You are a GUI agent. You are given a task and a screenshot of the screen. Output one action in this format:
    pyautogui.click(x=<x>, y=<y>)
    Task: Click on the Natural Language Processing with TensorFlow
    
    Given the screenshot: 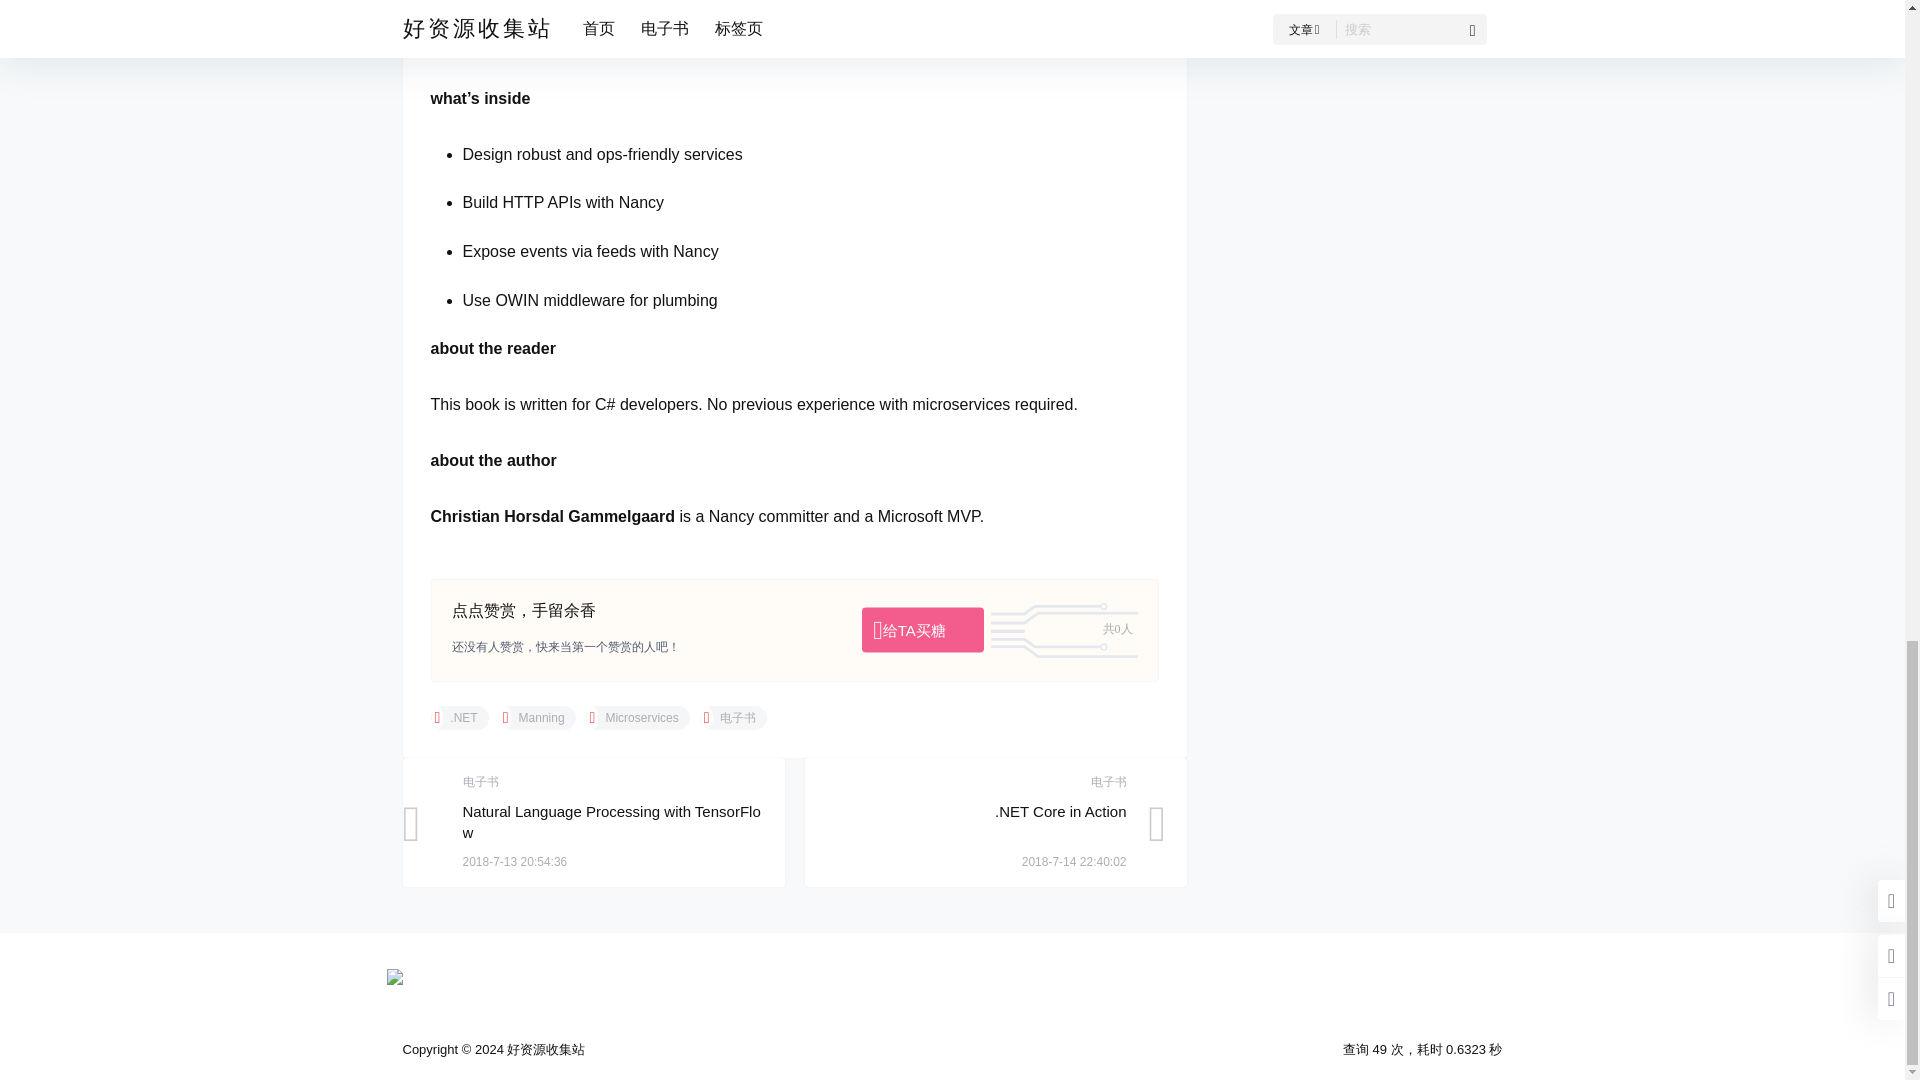 What is the action you would take?
    pyautogui.click(x=611, y=822)
    